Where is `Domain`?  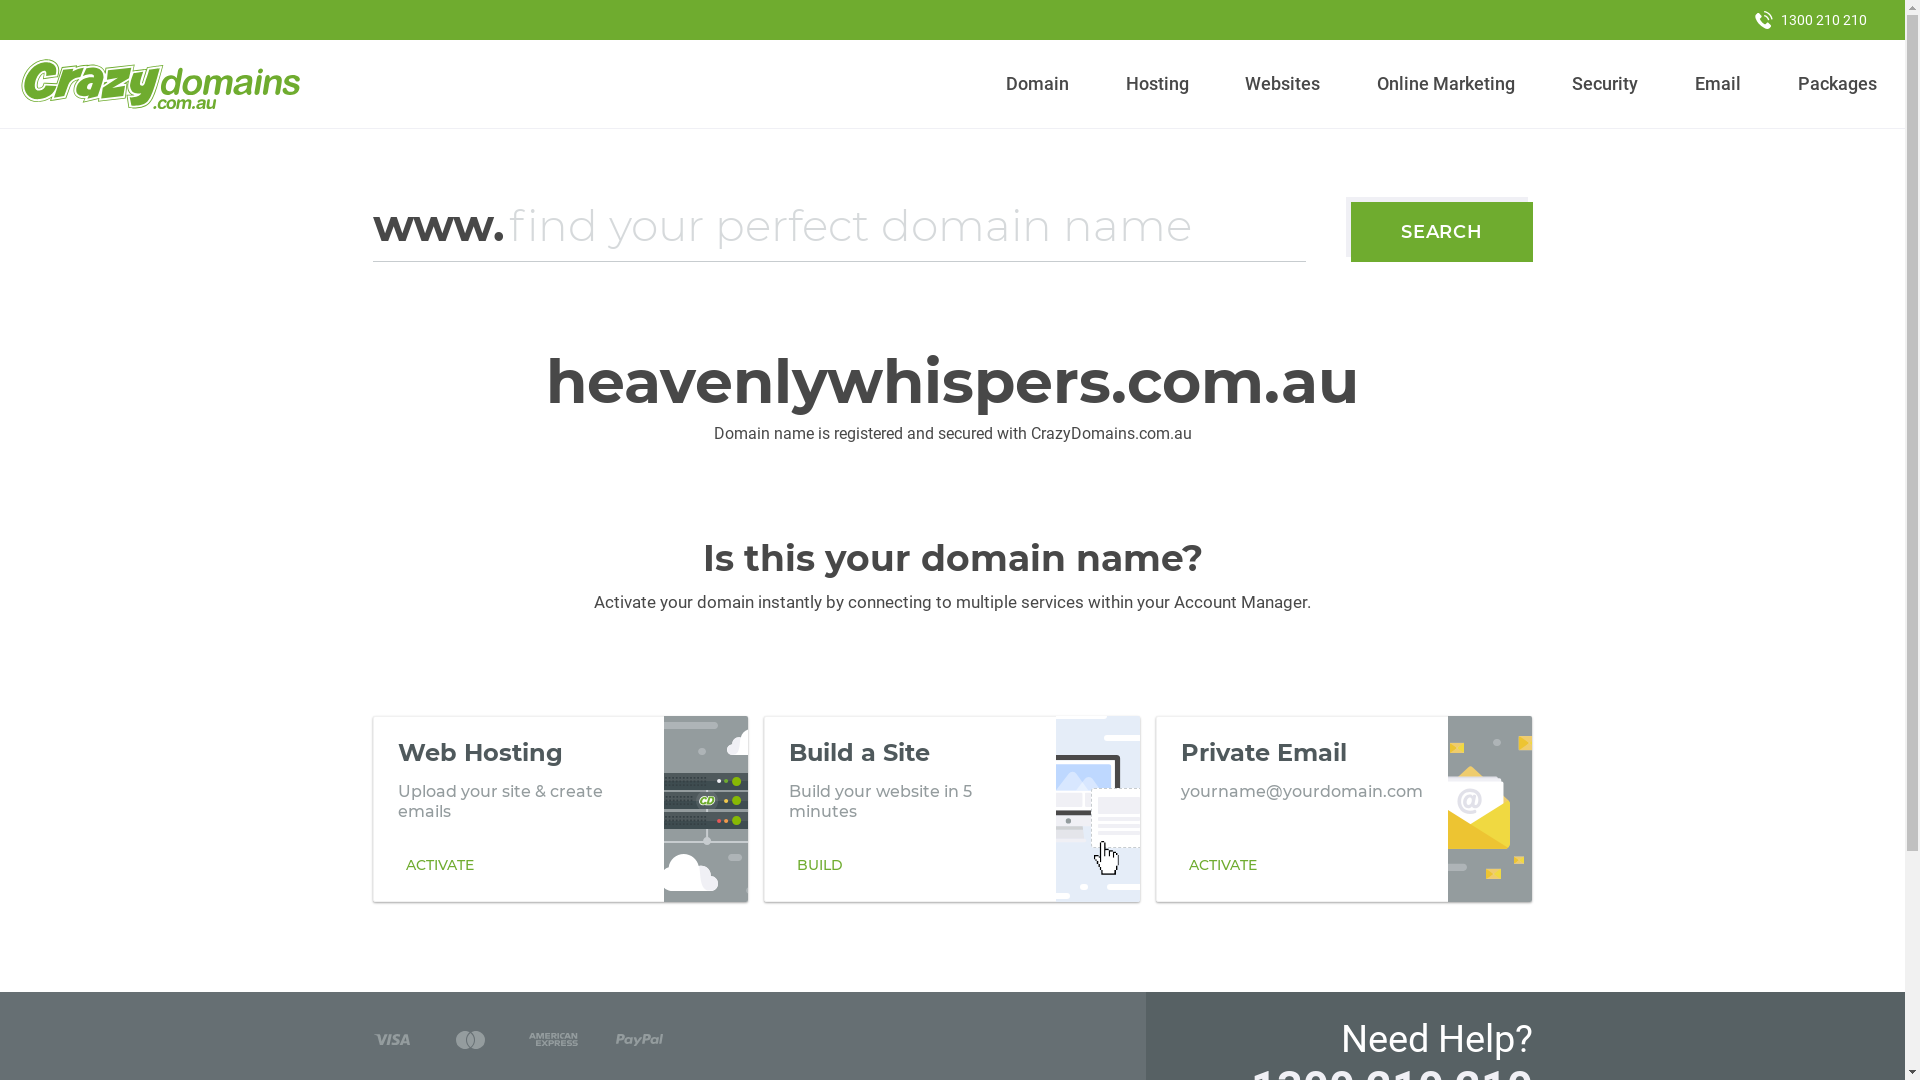
Domain is located at coordinates (1038, 84).